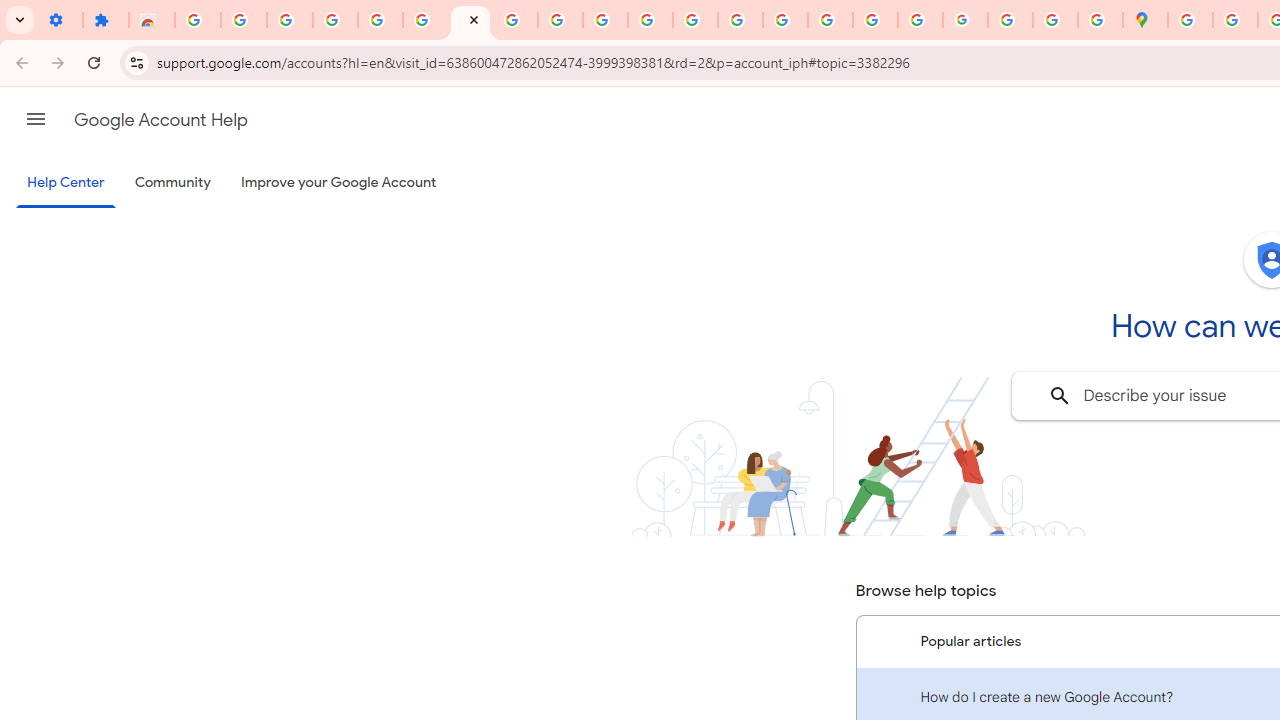 The height and width of the screenshot is (720, 1280). I want to click on Google Account Help, so click(425, 20).